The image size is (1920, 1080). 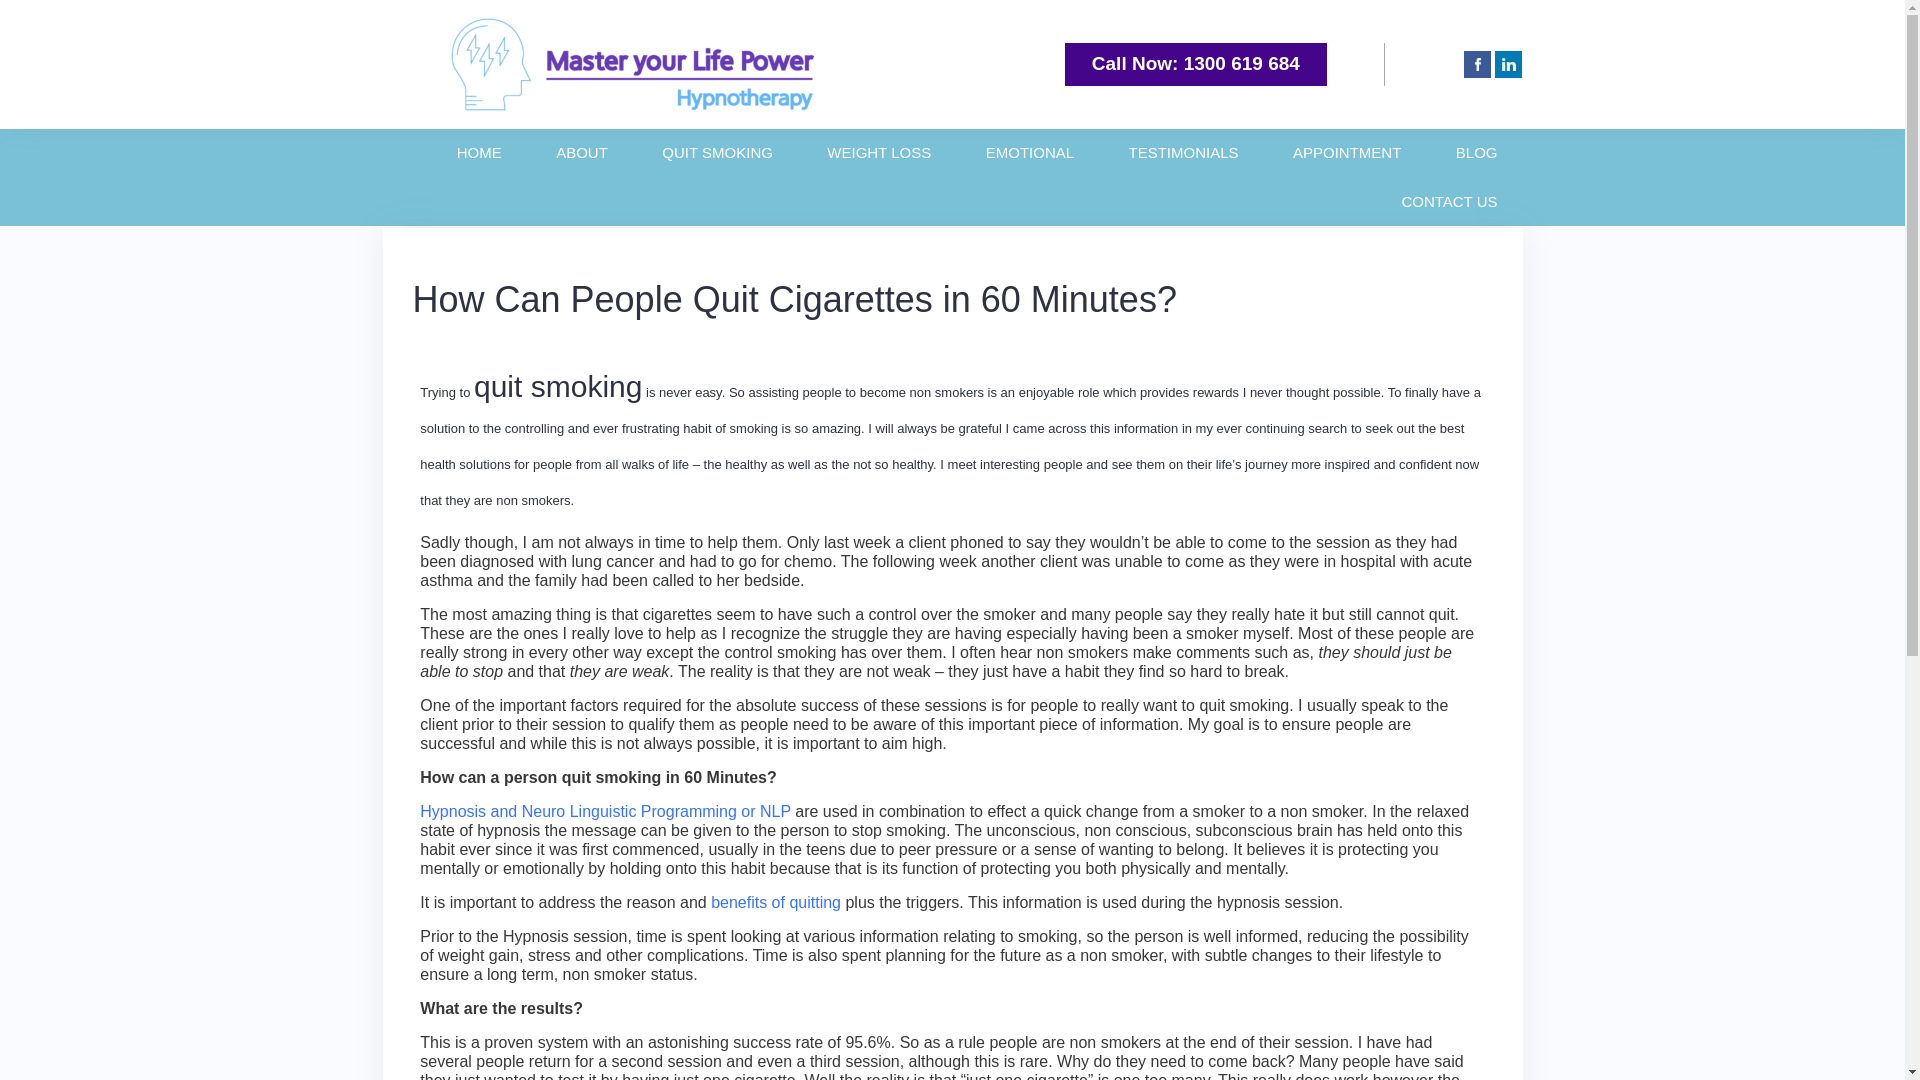 I want to click on CONTACT US, so click(x=1449, y=202).